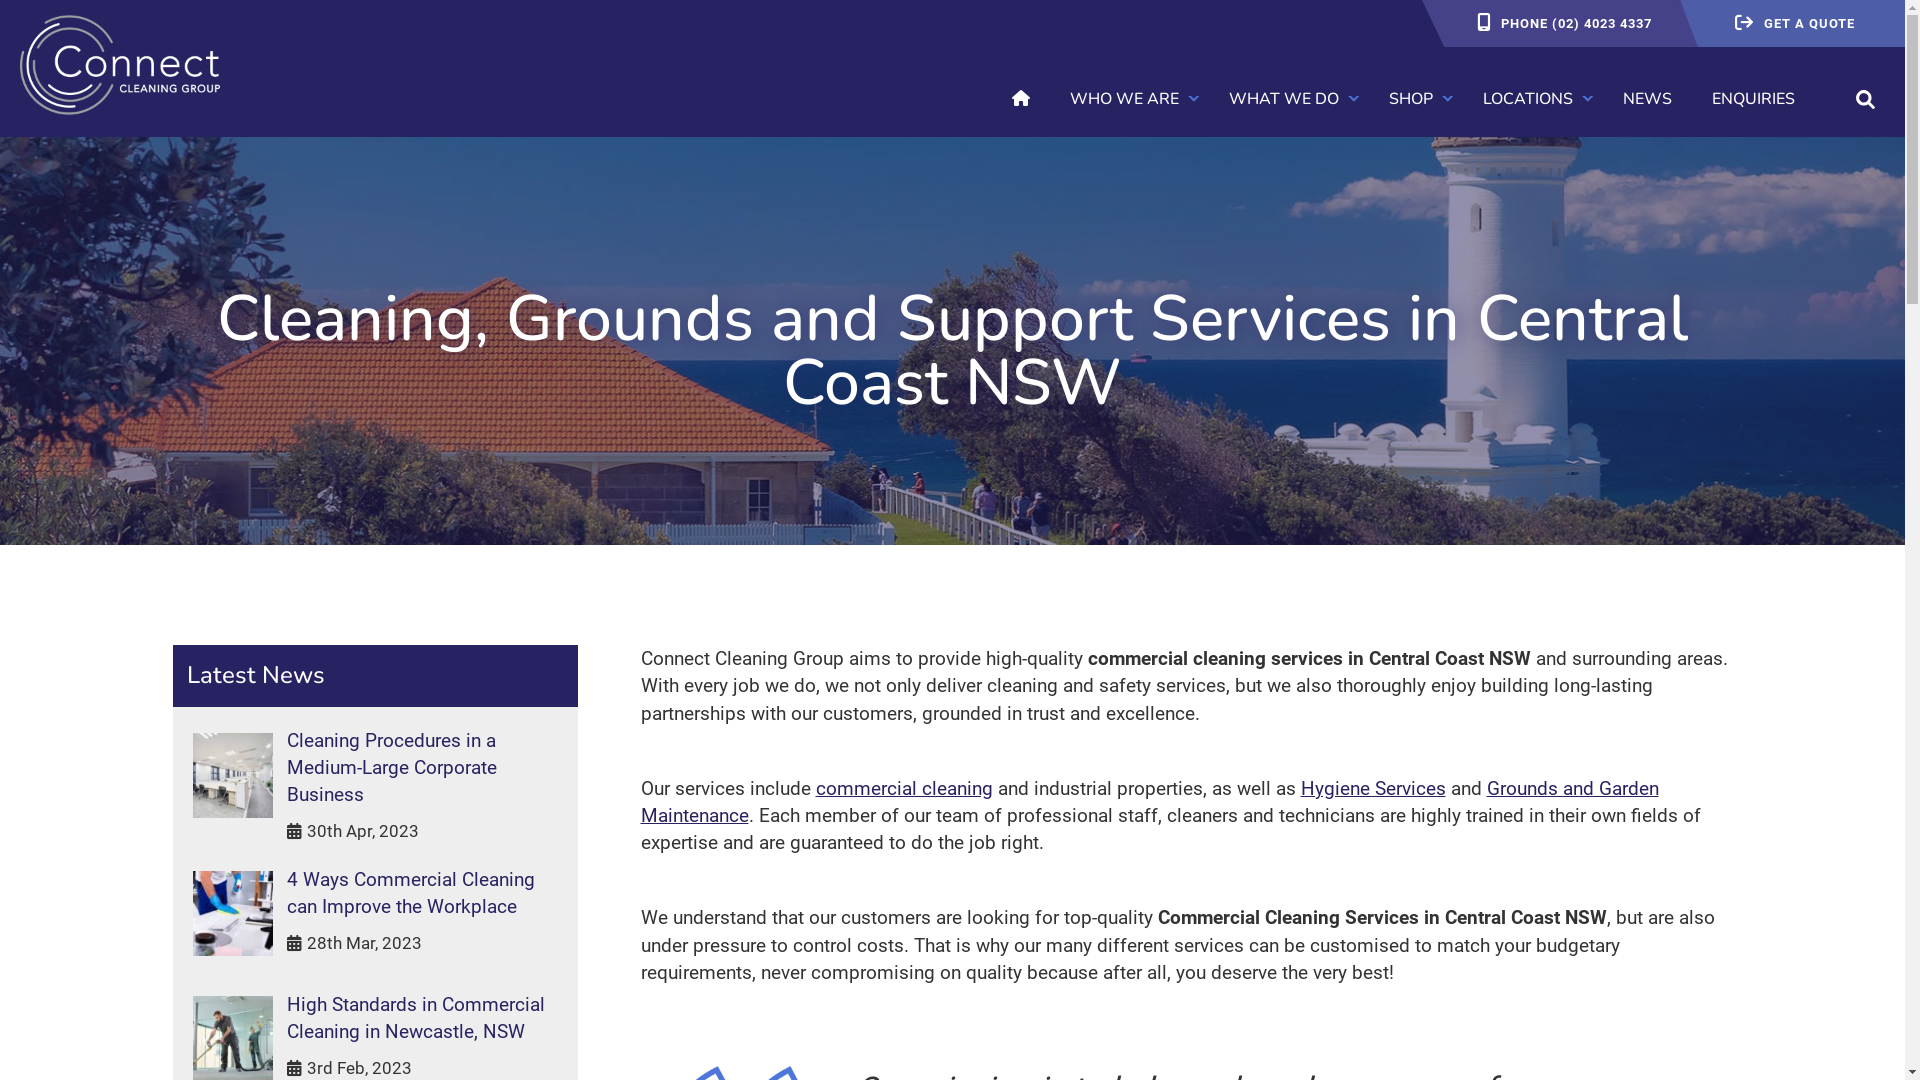  Describe the element at coordinates (1865, 99) in the screenshot. I see `search` at that location.